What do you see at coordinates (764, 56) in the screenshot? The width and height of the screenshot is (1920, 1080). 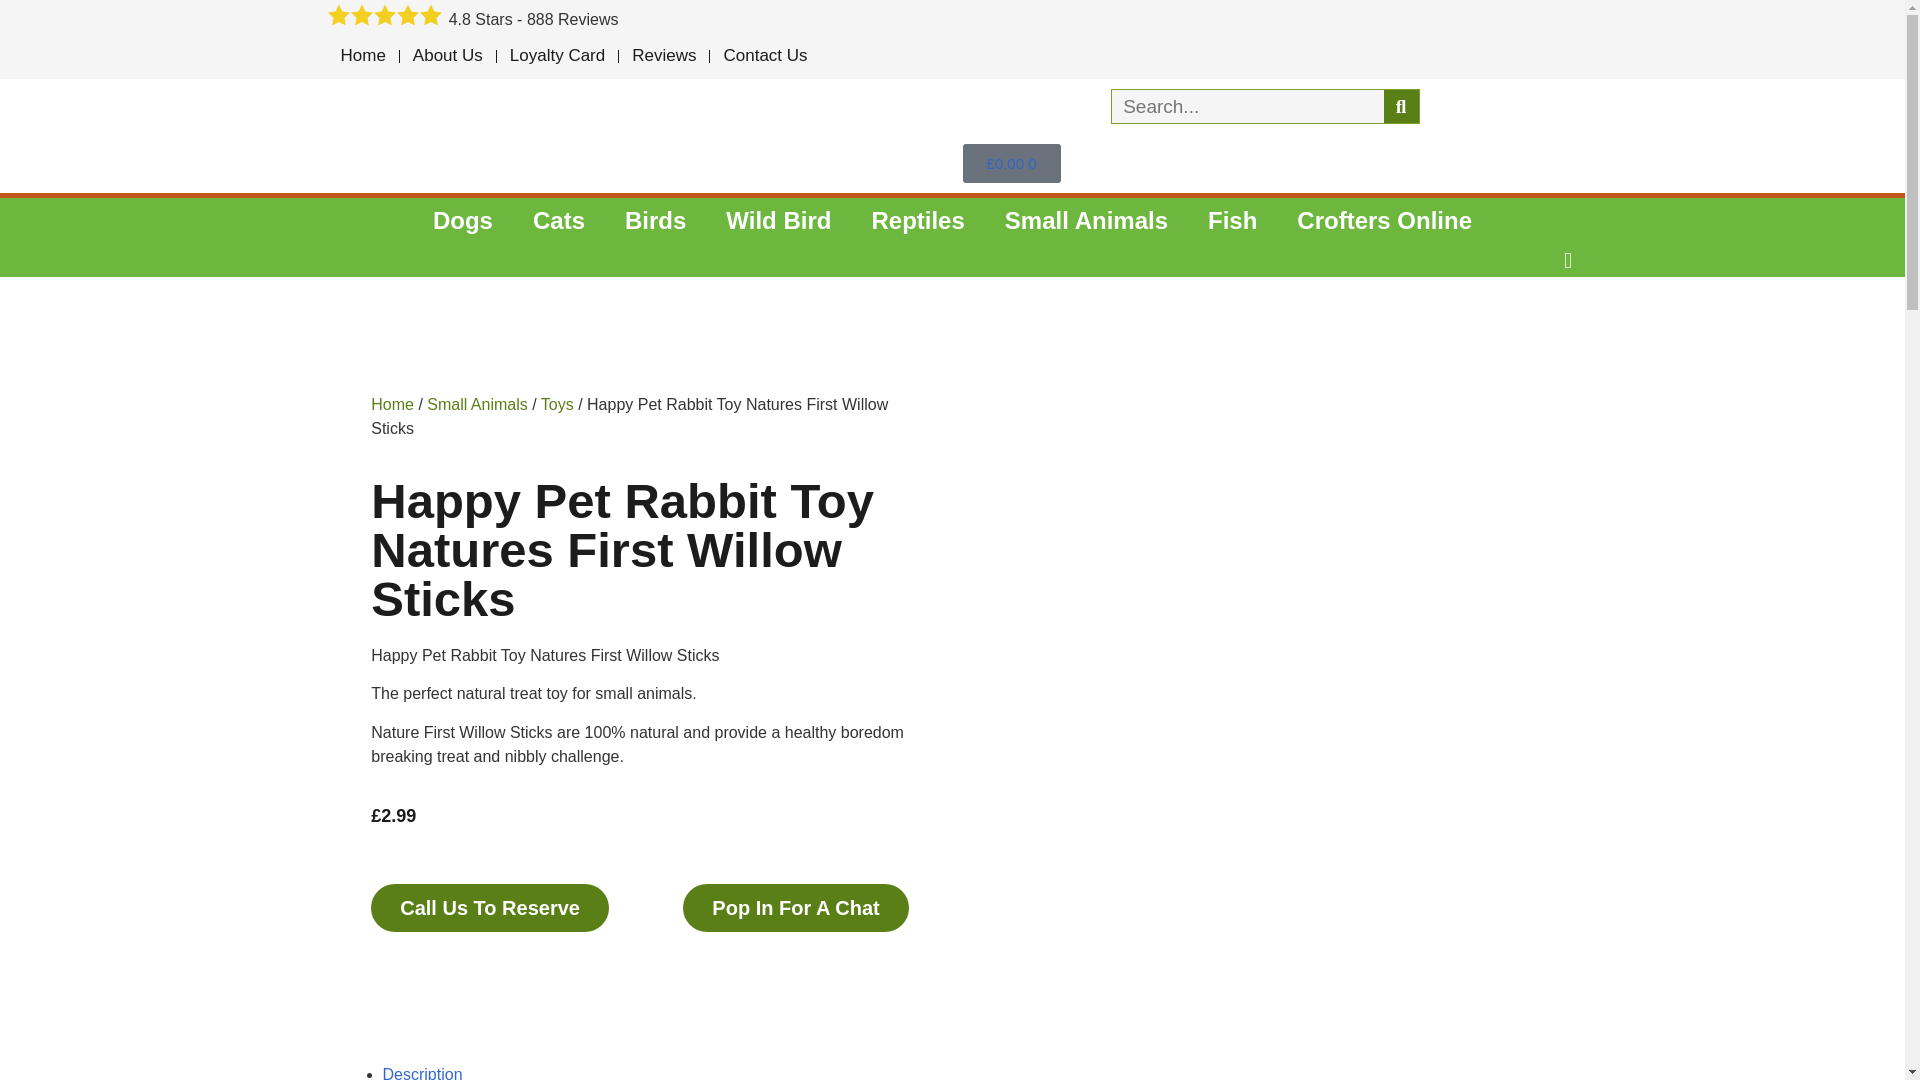 I see `Contact Us` at bounding box center [764, 56].